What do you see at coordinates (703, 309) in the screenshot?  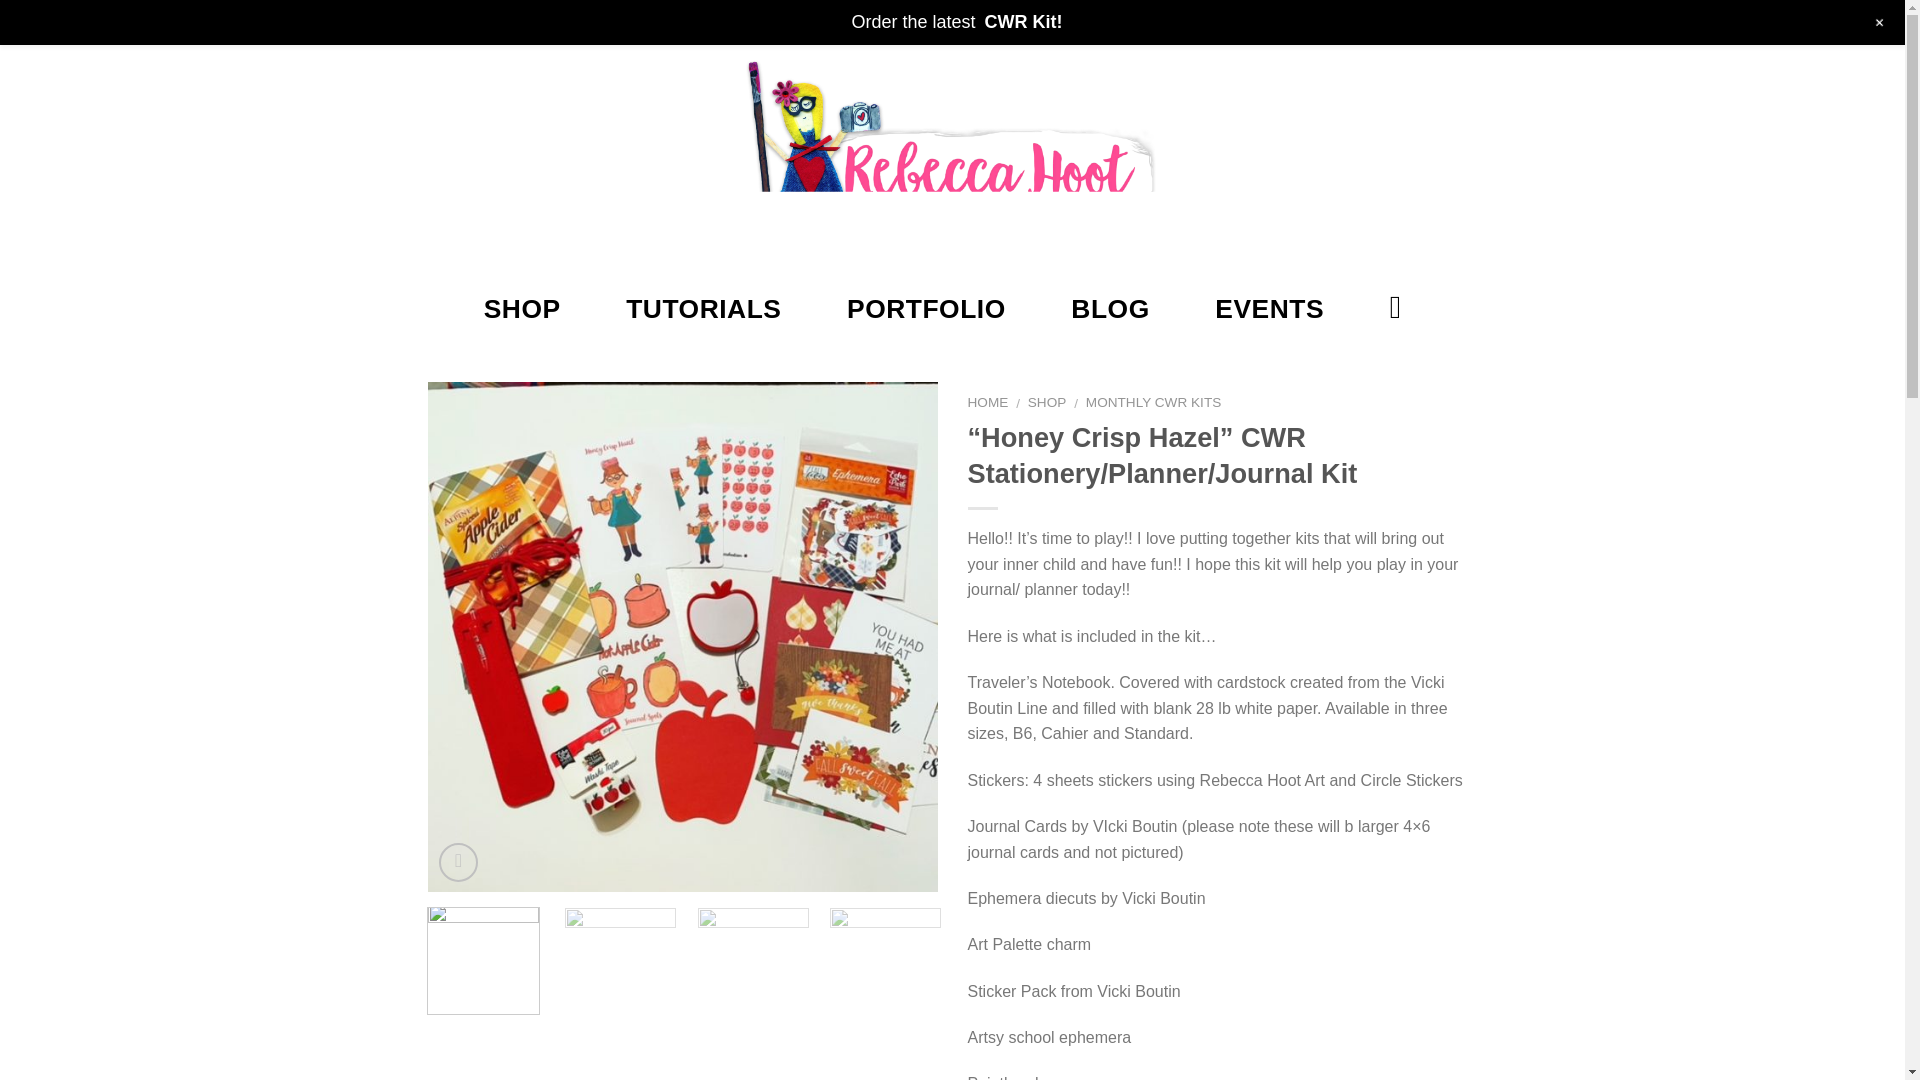 I see `TUTORIALS` at bounding box center [703, 309].